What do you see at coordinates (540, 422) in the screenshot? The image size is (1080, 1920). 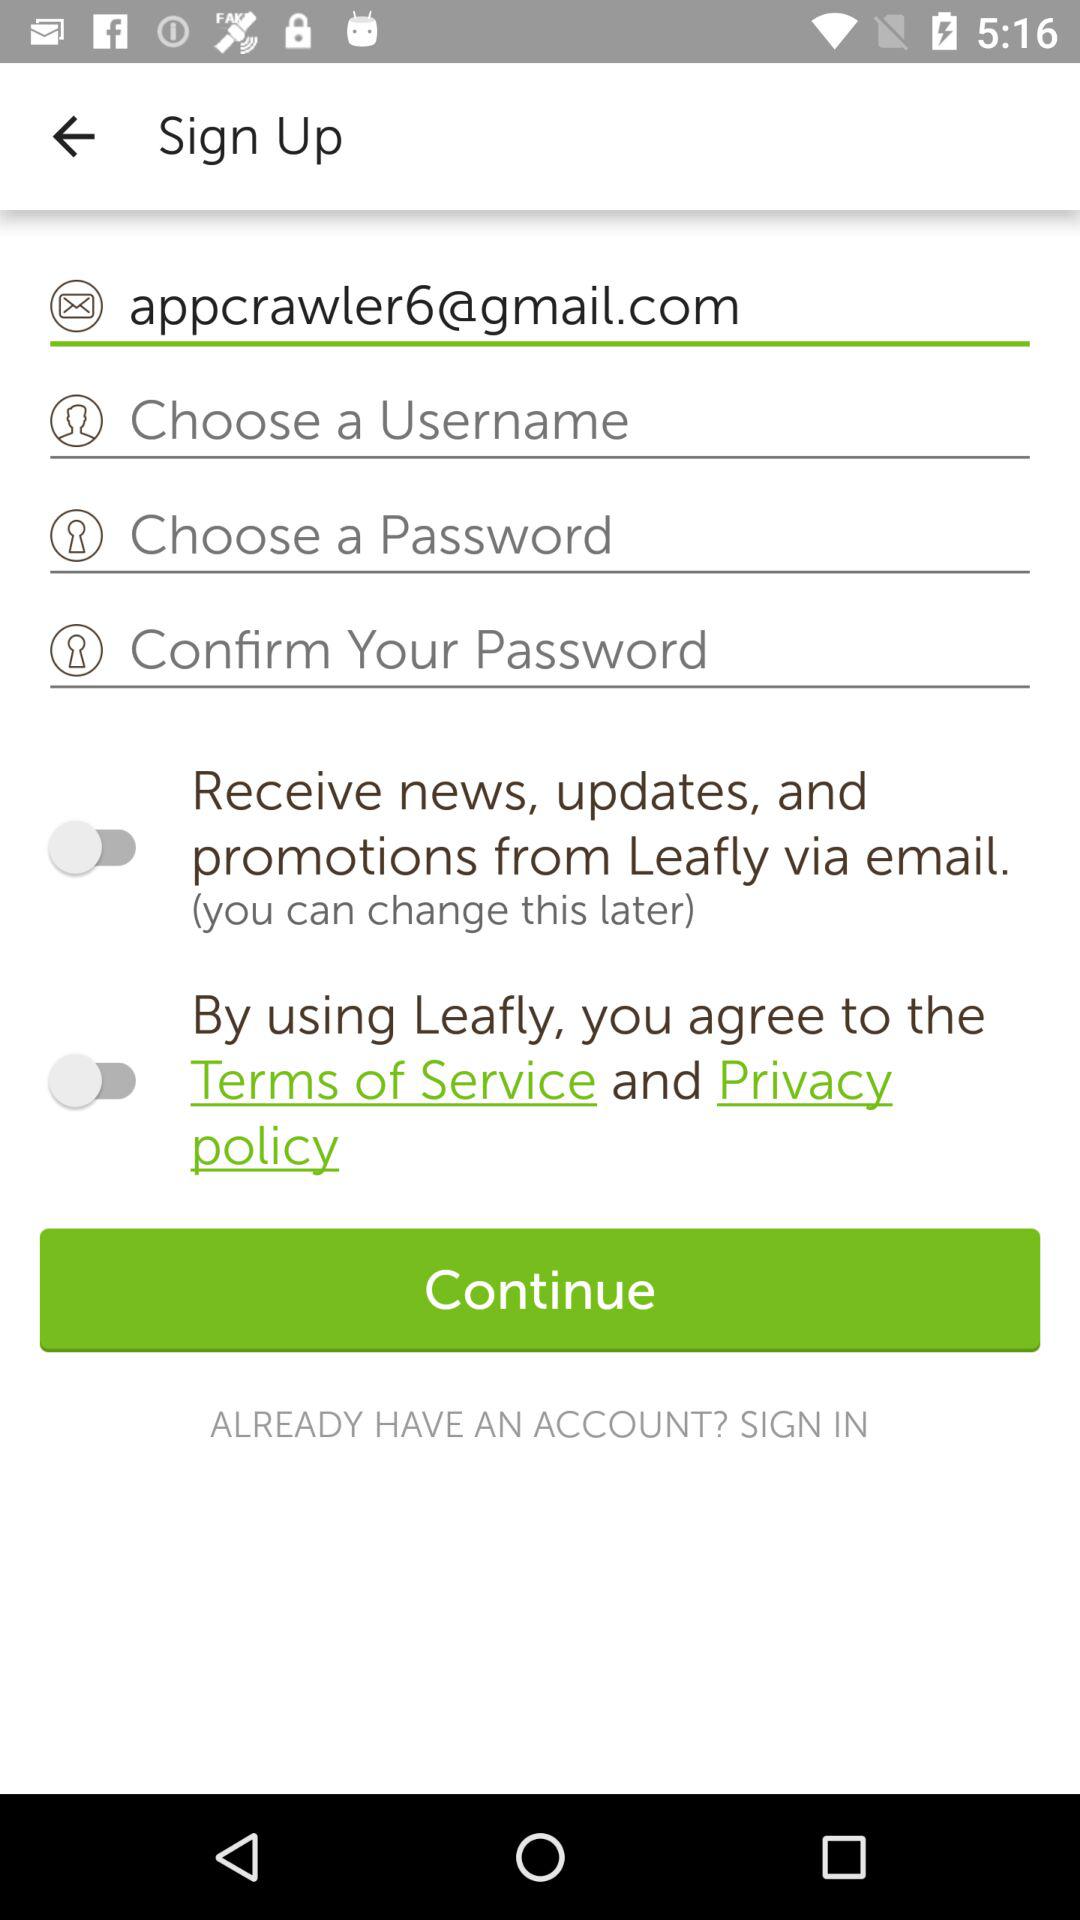 I see `box of text escribe username` at bounding box center [540, 422].